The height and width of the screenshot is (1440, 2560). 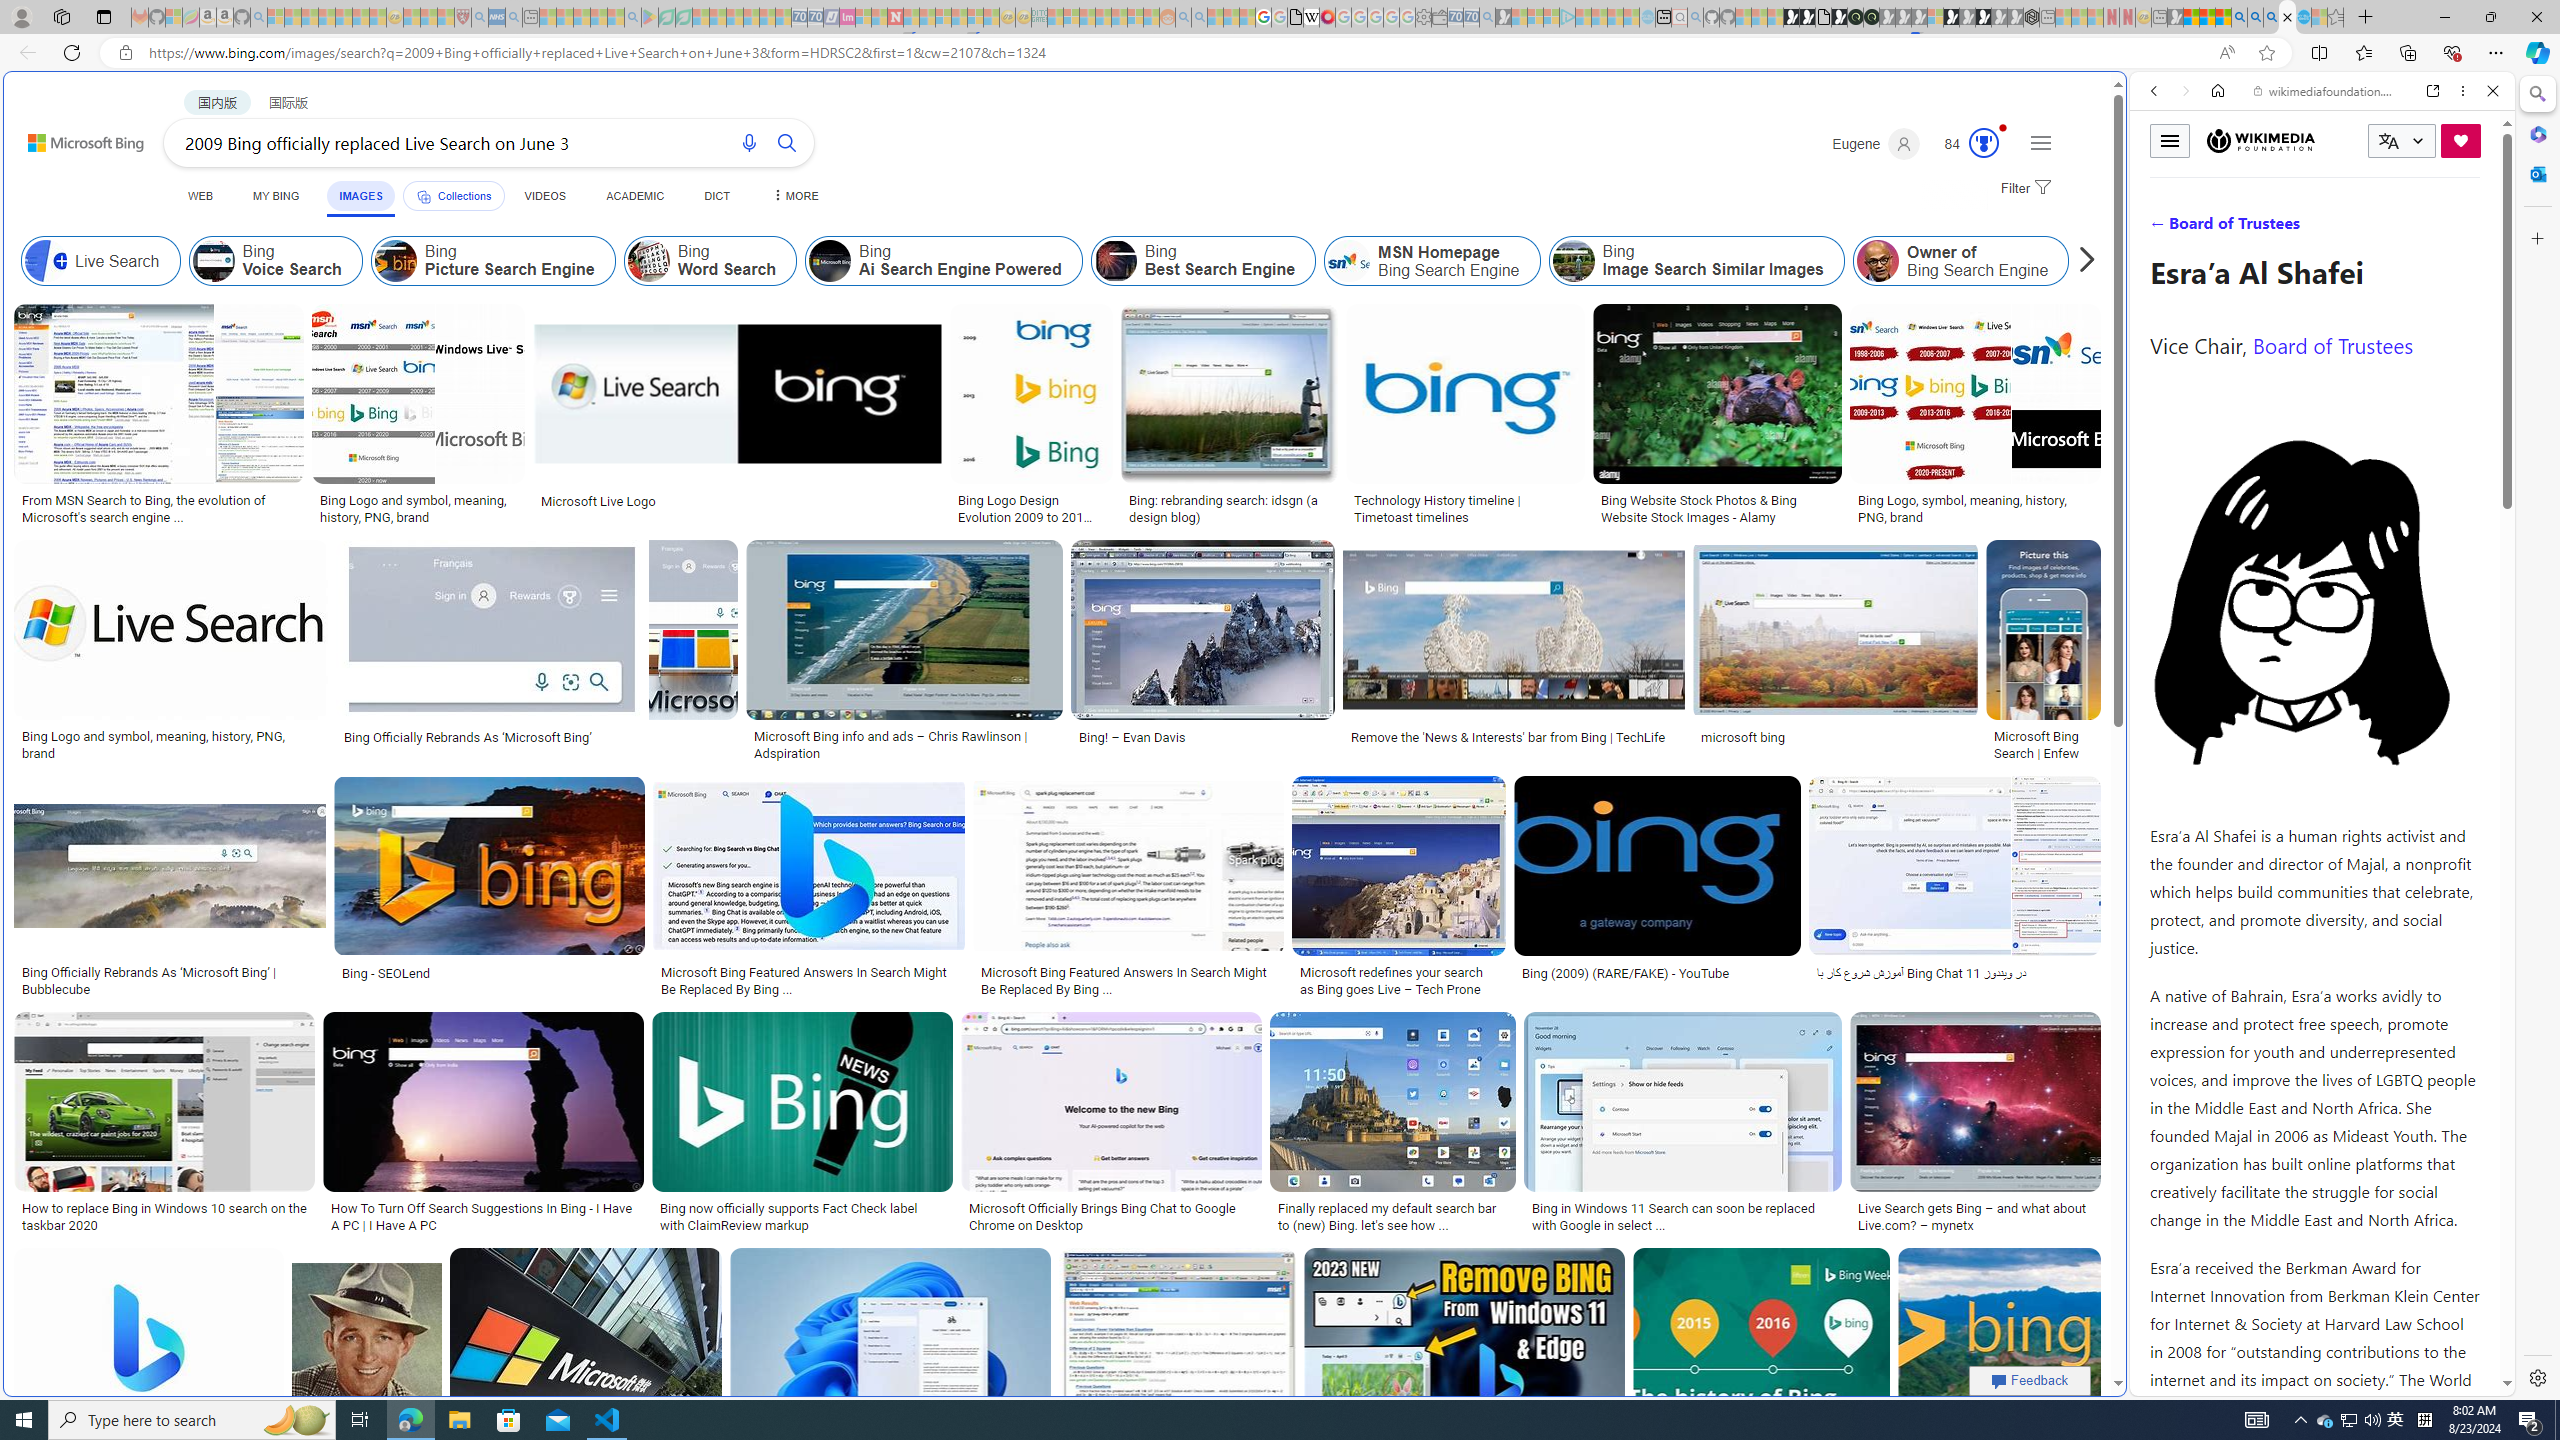 What do you see at coordinates (2402, 140) in the screenshot?
I see `CURRENT LANGUAGE:` at bounding box center [2402, 140].